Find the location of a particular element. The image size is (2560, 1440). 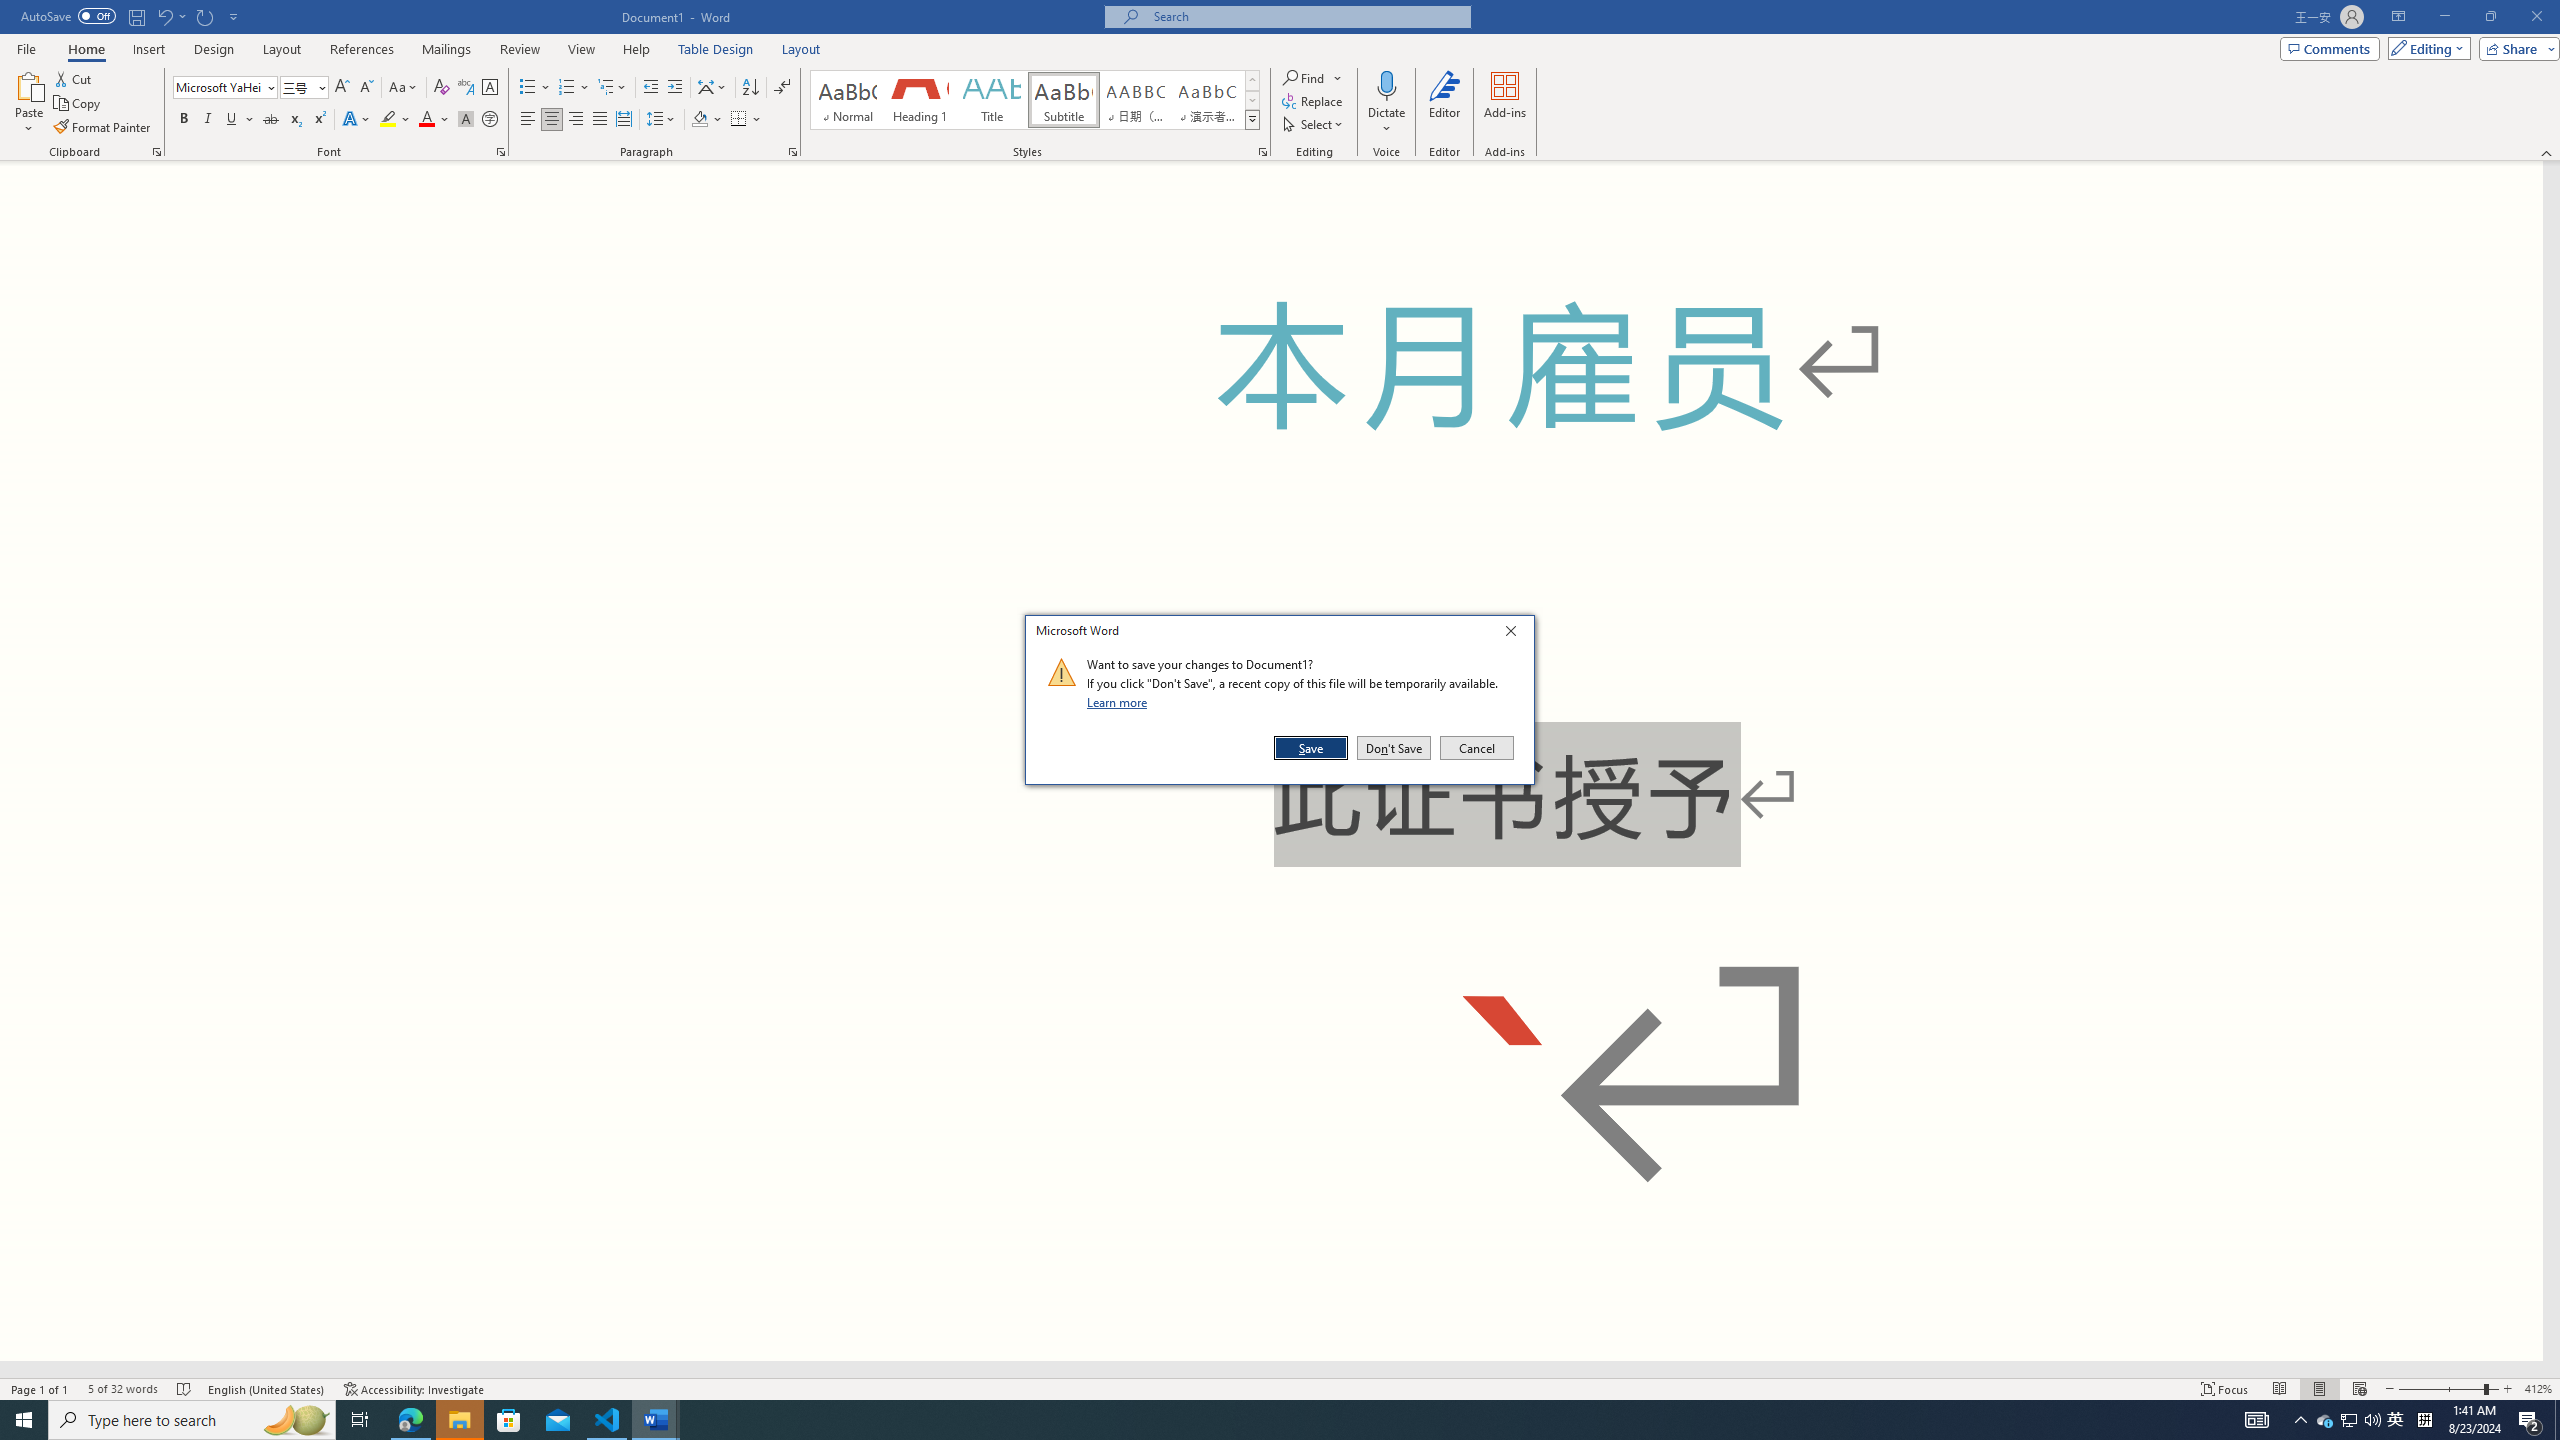

Zoom 412% is located at coordinates (2538, 1389).